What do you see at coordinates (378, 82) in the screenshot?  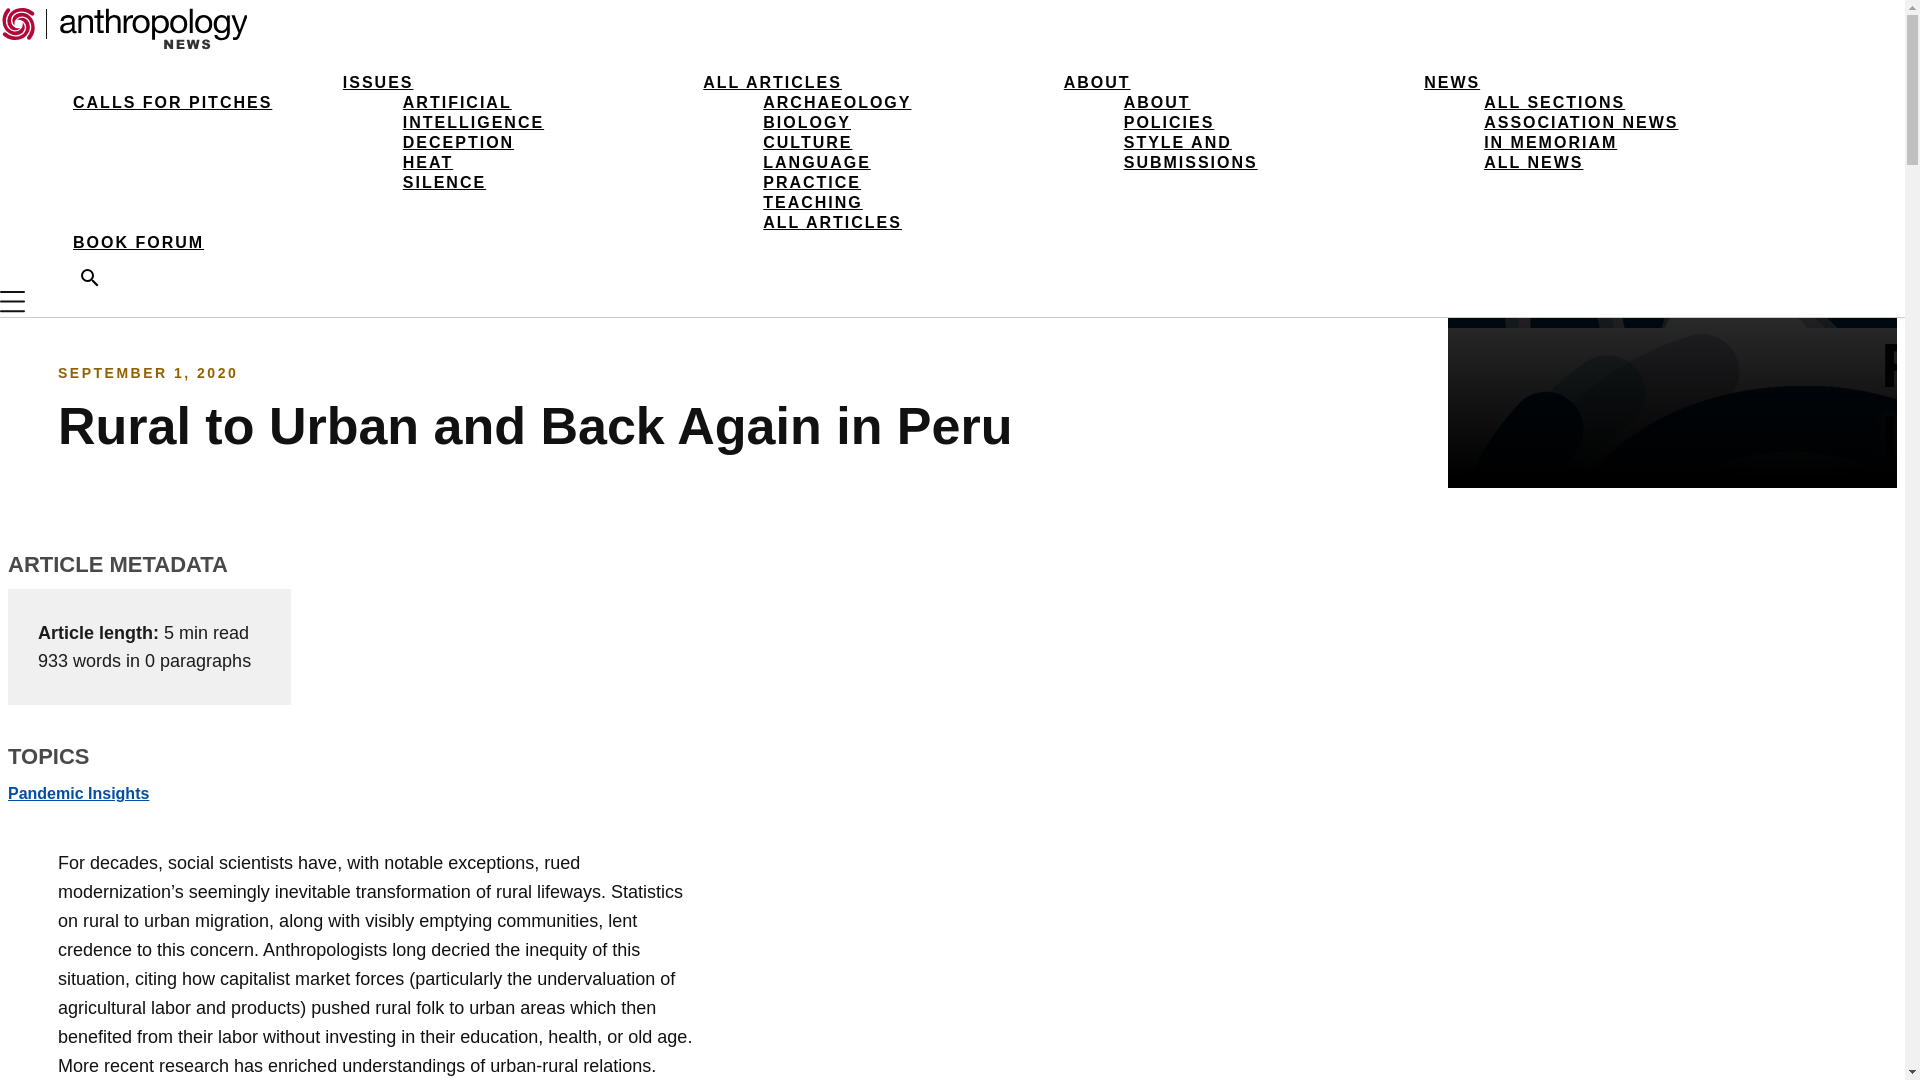 I see `ISSUES` at bounding box center [378, 82].